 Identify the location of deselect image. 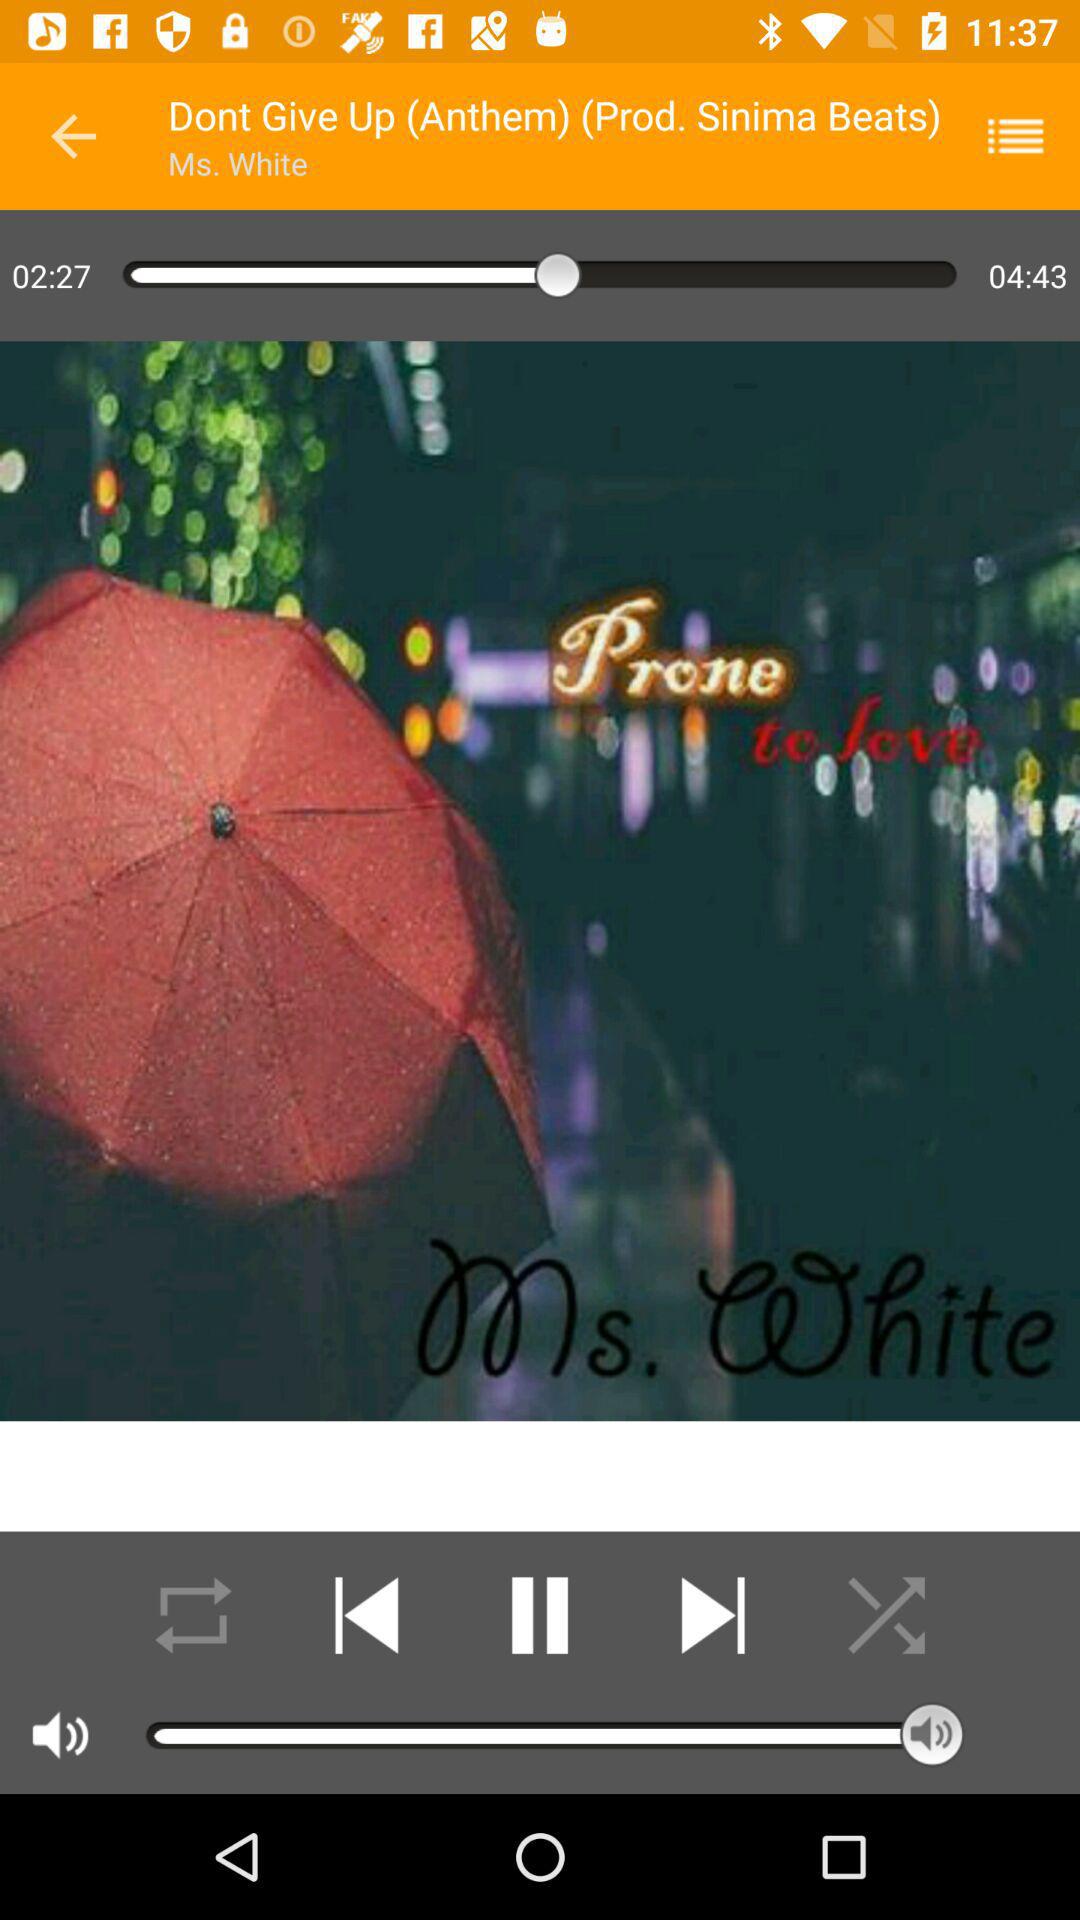
(886, 1616).